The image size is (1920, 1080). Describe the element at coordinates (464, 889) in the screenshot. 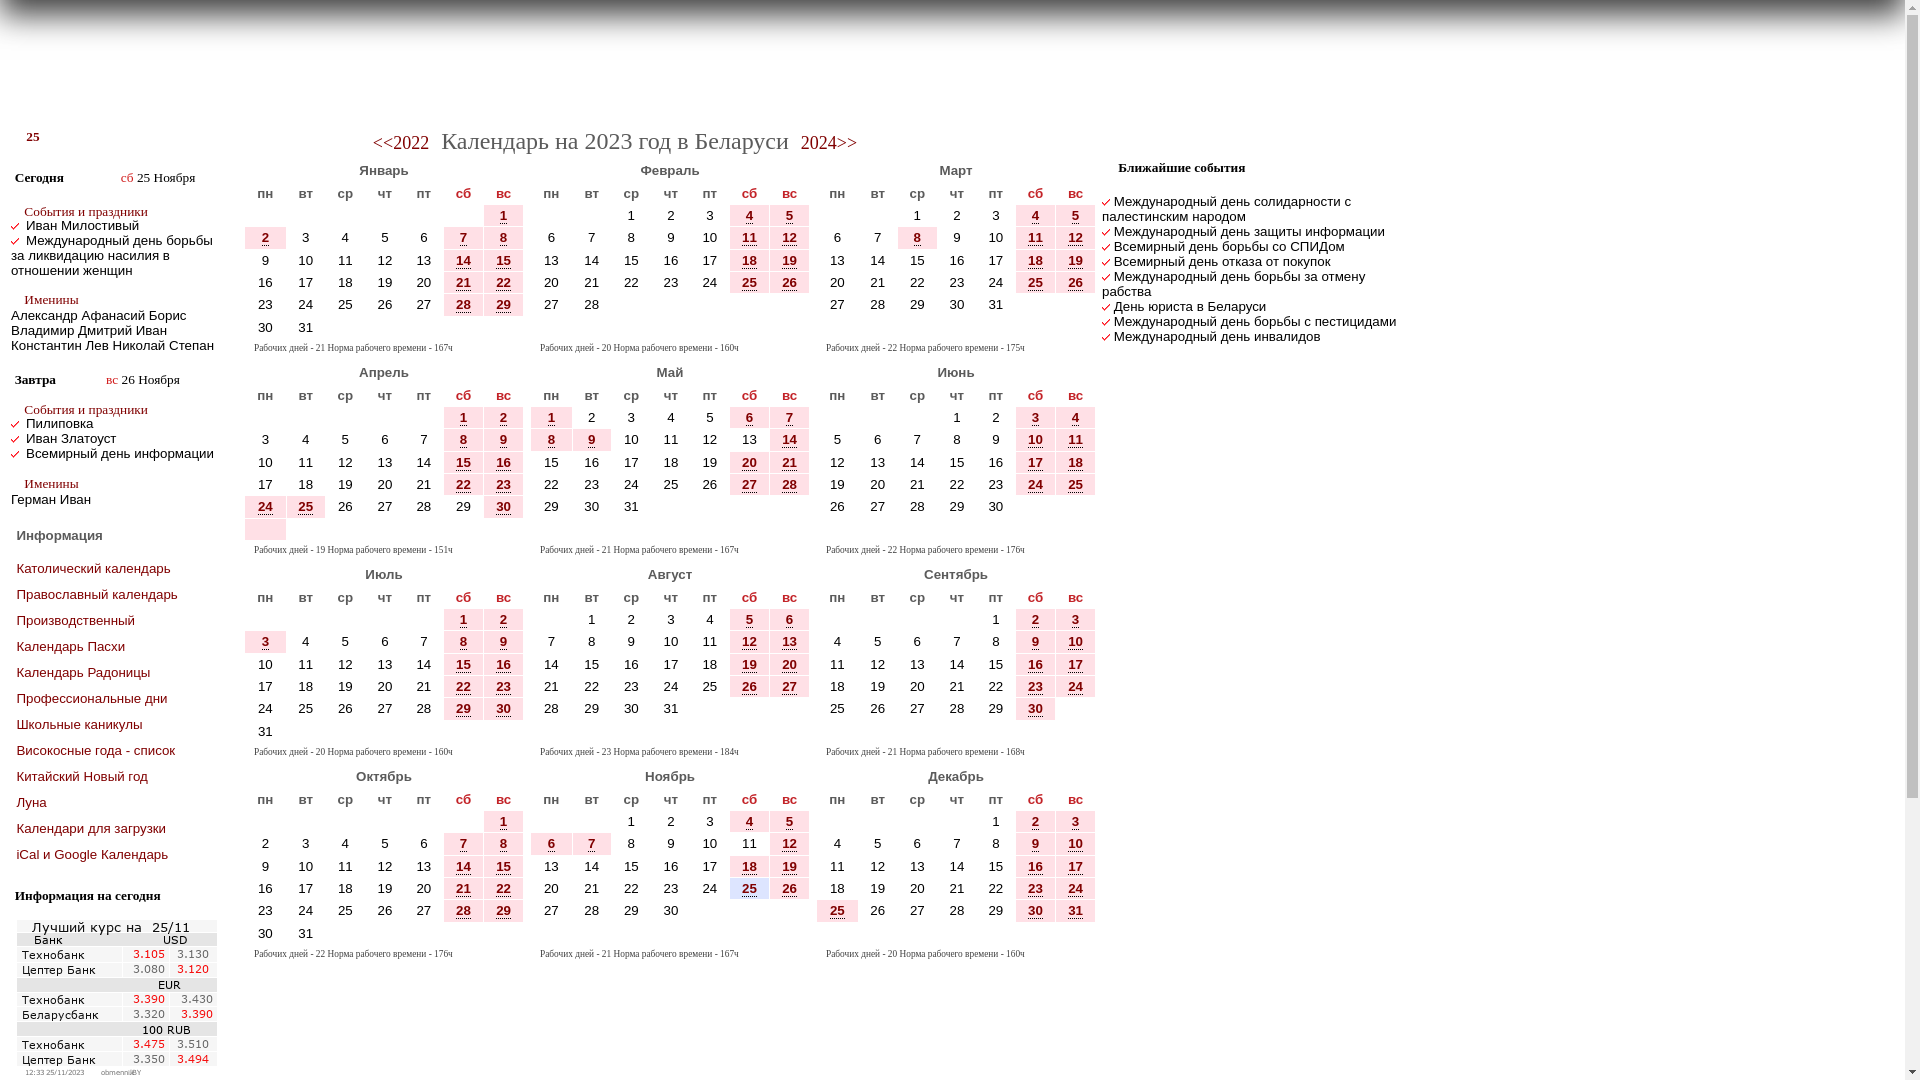

I see `21` at that location.